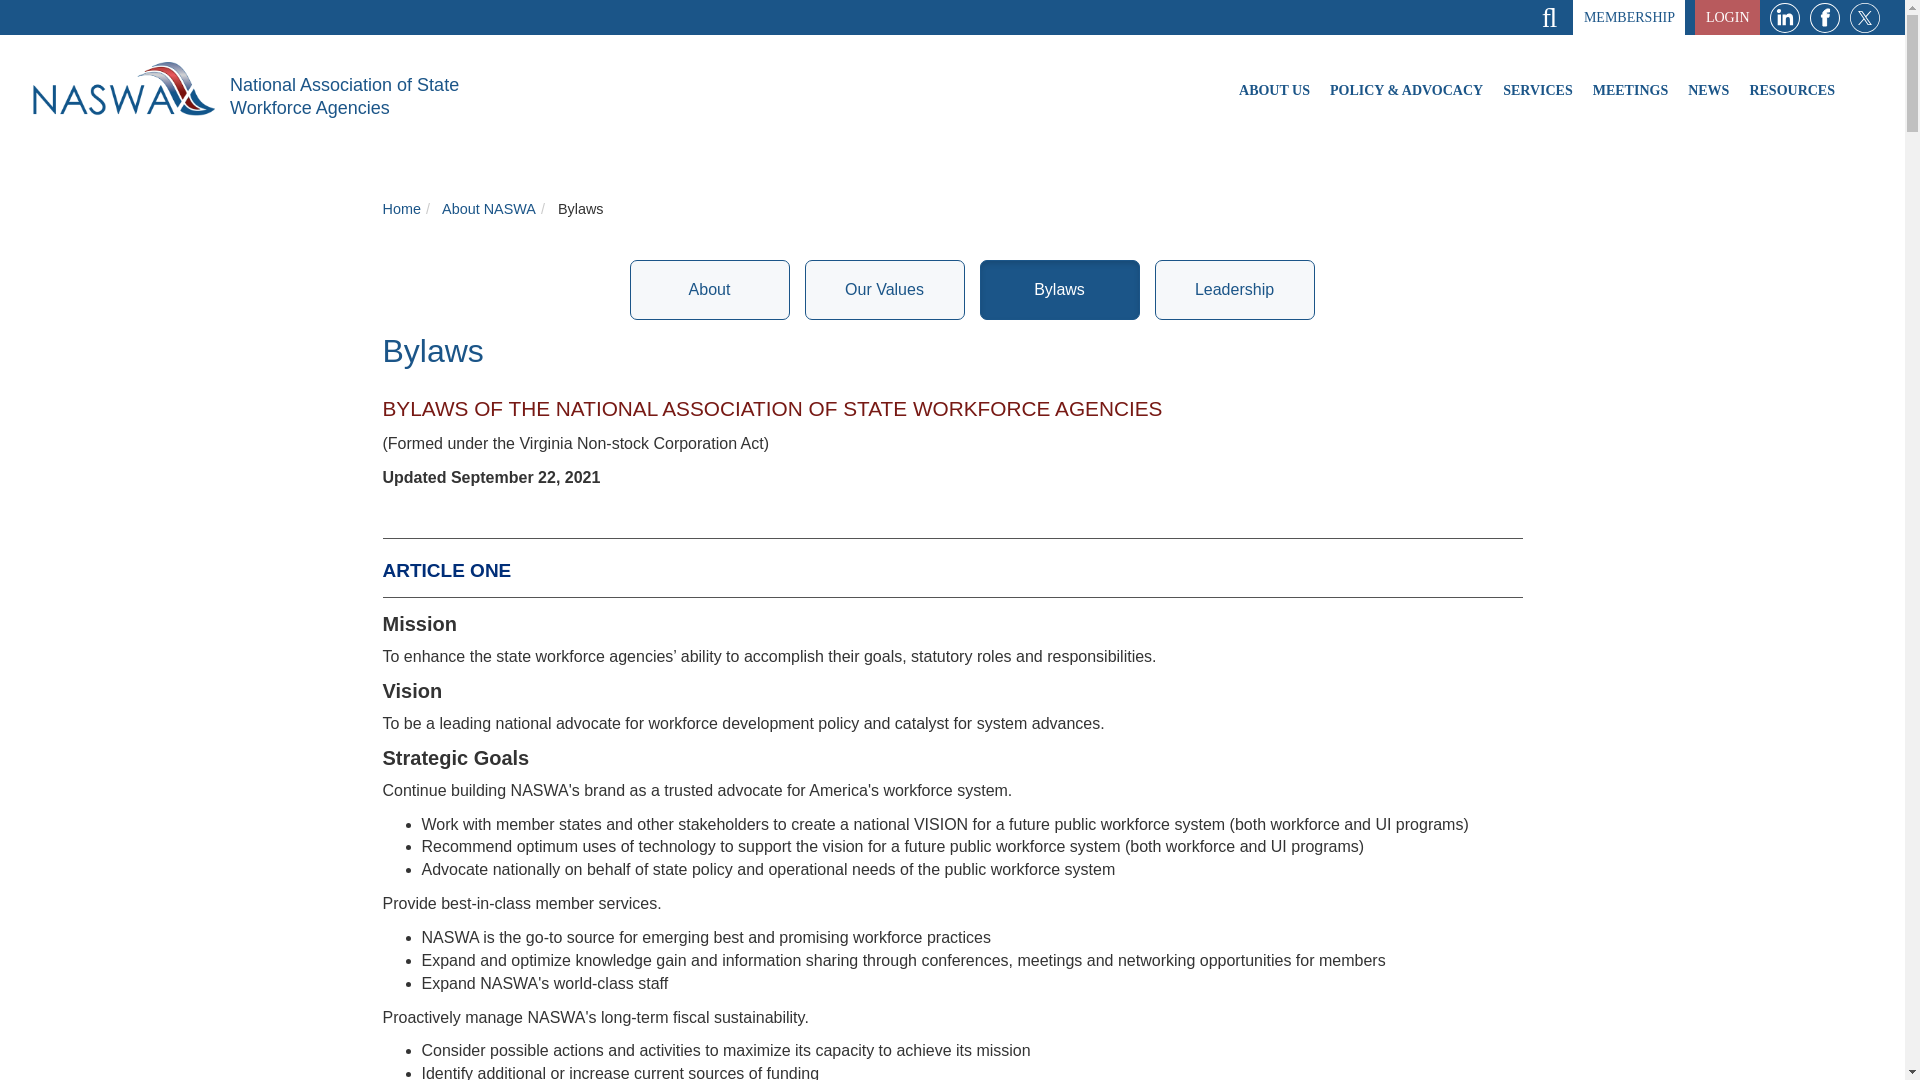 This screenshot has height=1080, width=1920. Describe the element at coordinates (1602, 17) in the screenshot. I see `Search` at that location.